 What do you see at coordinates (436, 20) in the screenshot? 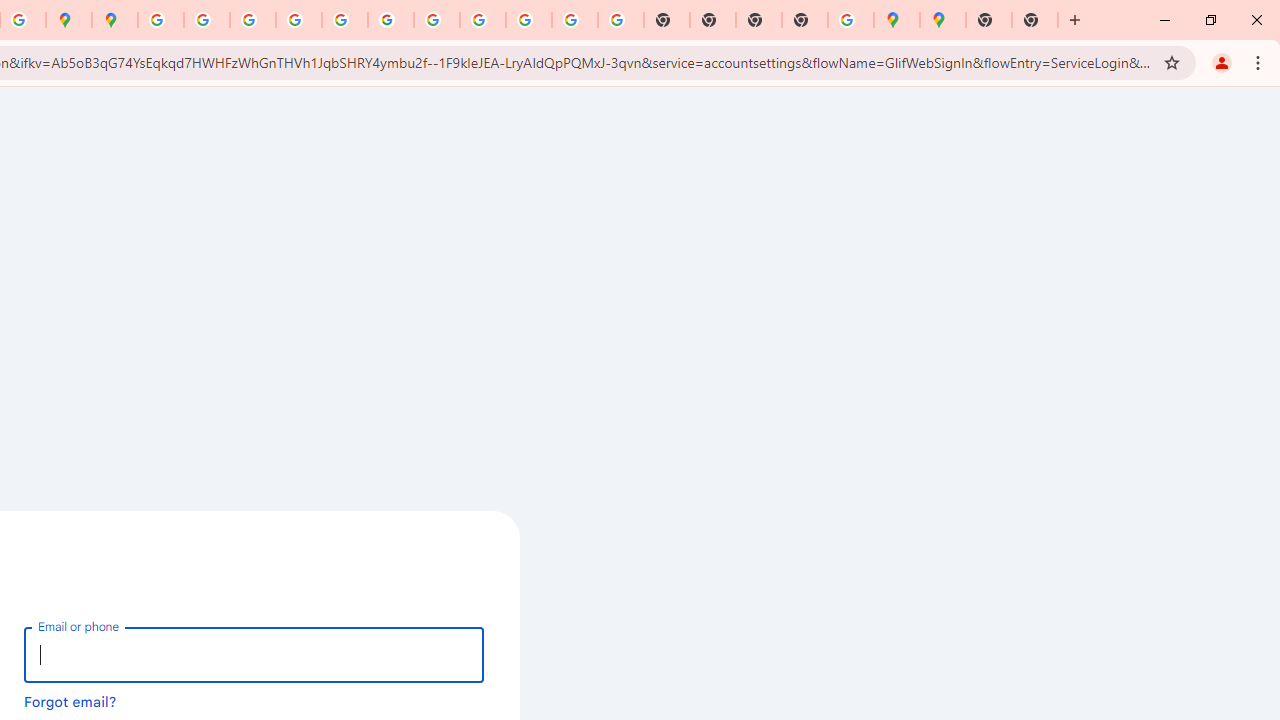
I see `YouTube` at bounding box center [436, 20].